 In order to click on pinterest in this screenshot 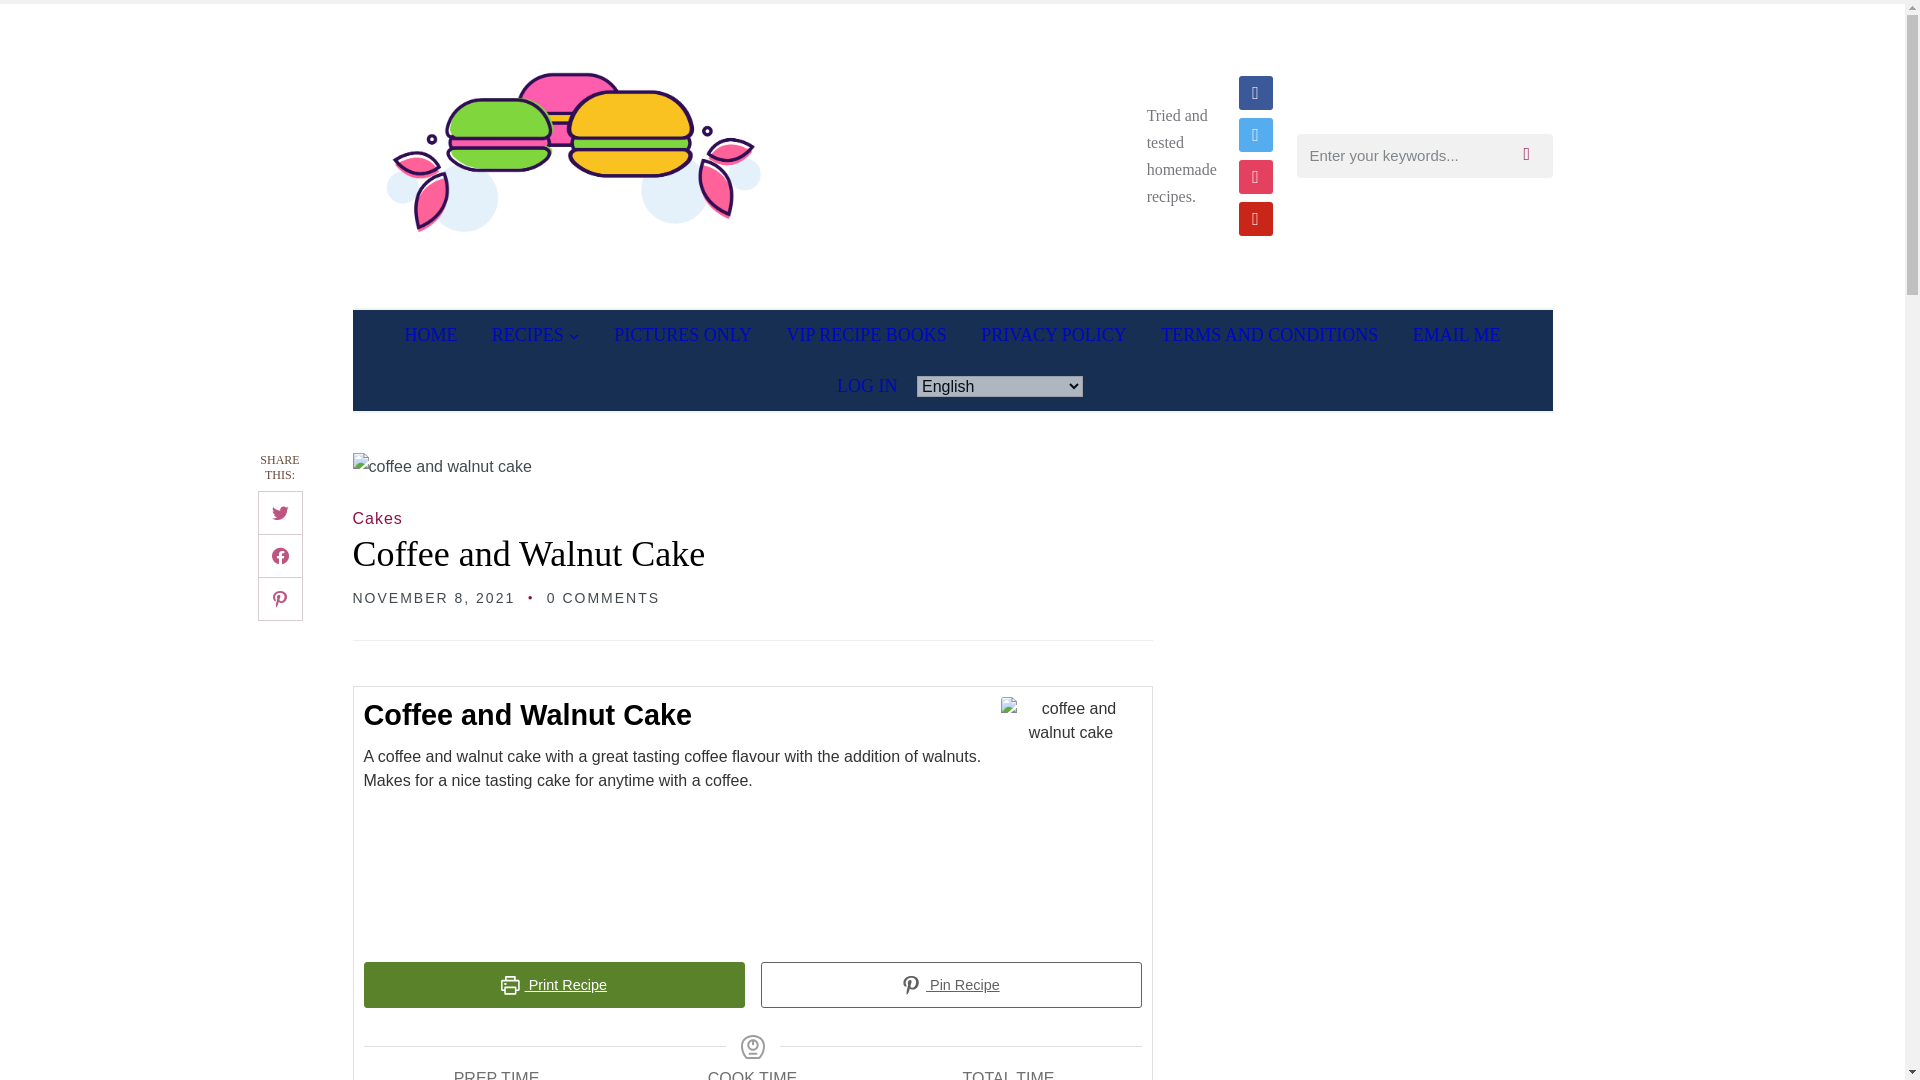, I will do `click(1254, 217)`.